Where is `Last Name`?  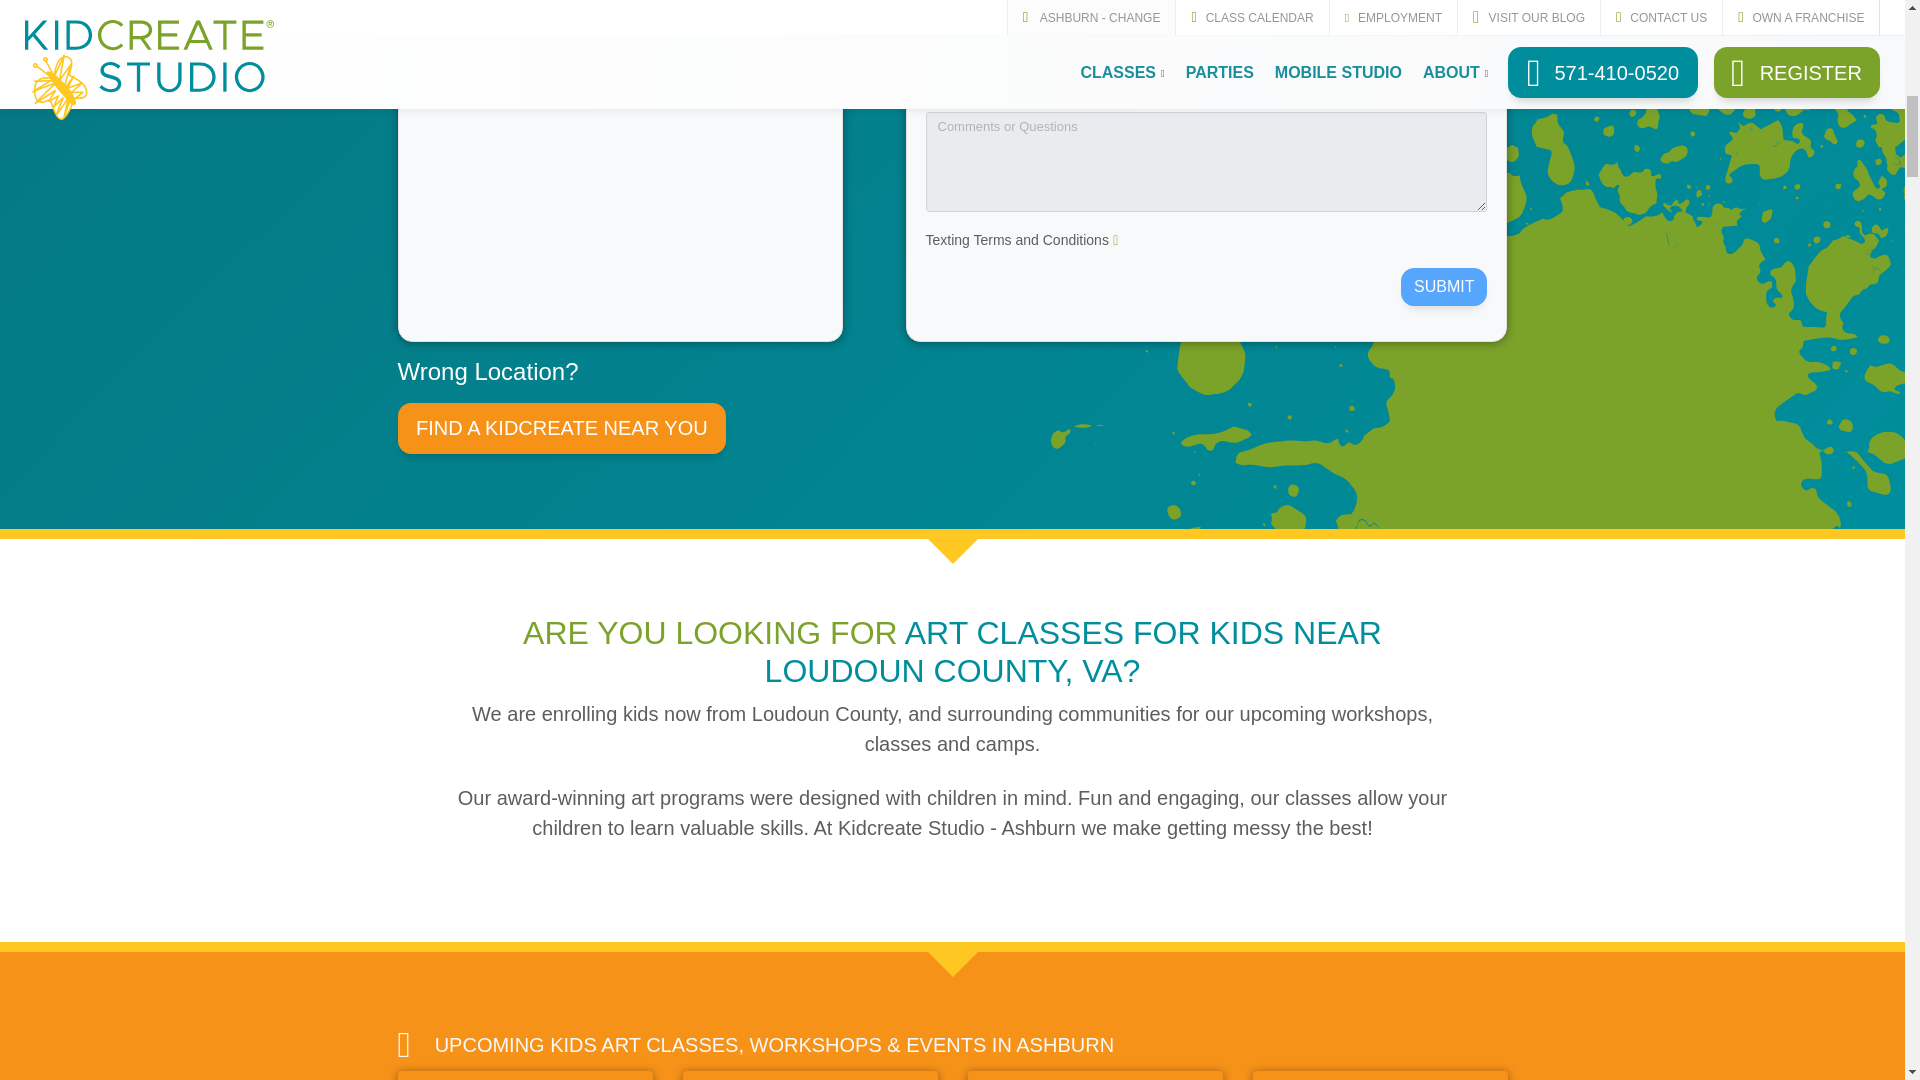 Last Name is located at coordinates (1348, 14).